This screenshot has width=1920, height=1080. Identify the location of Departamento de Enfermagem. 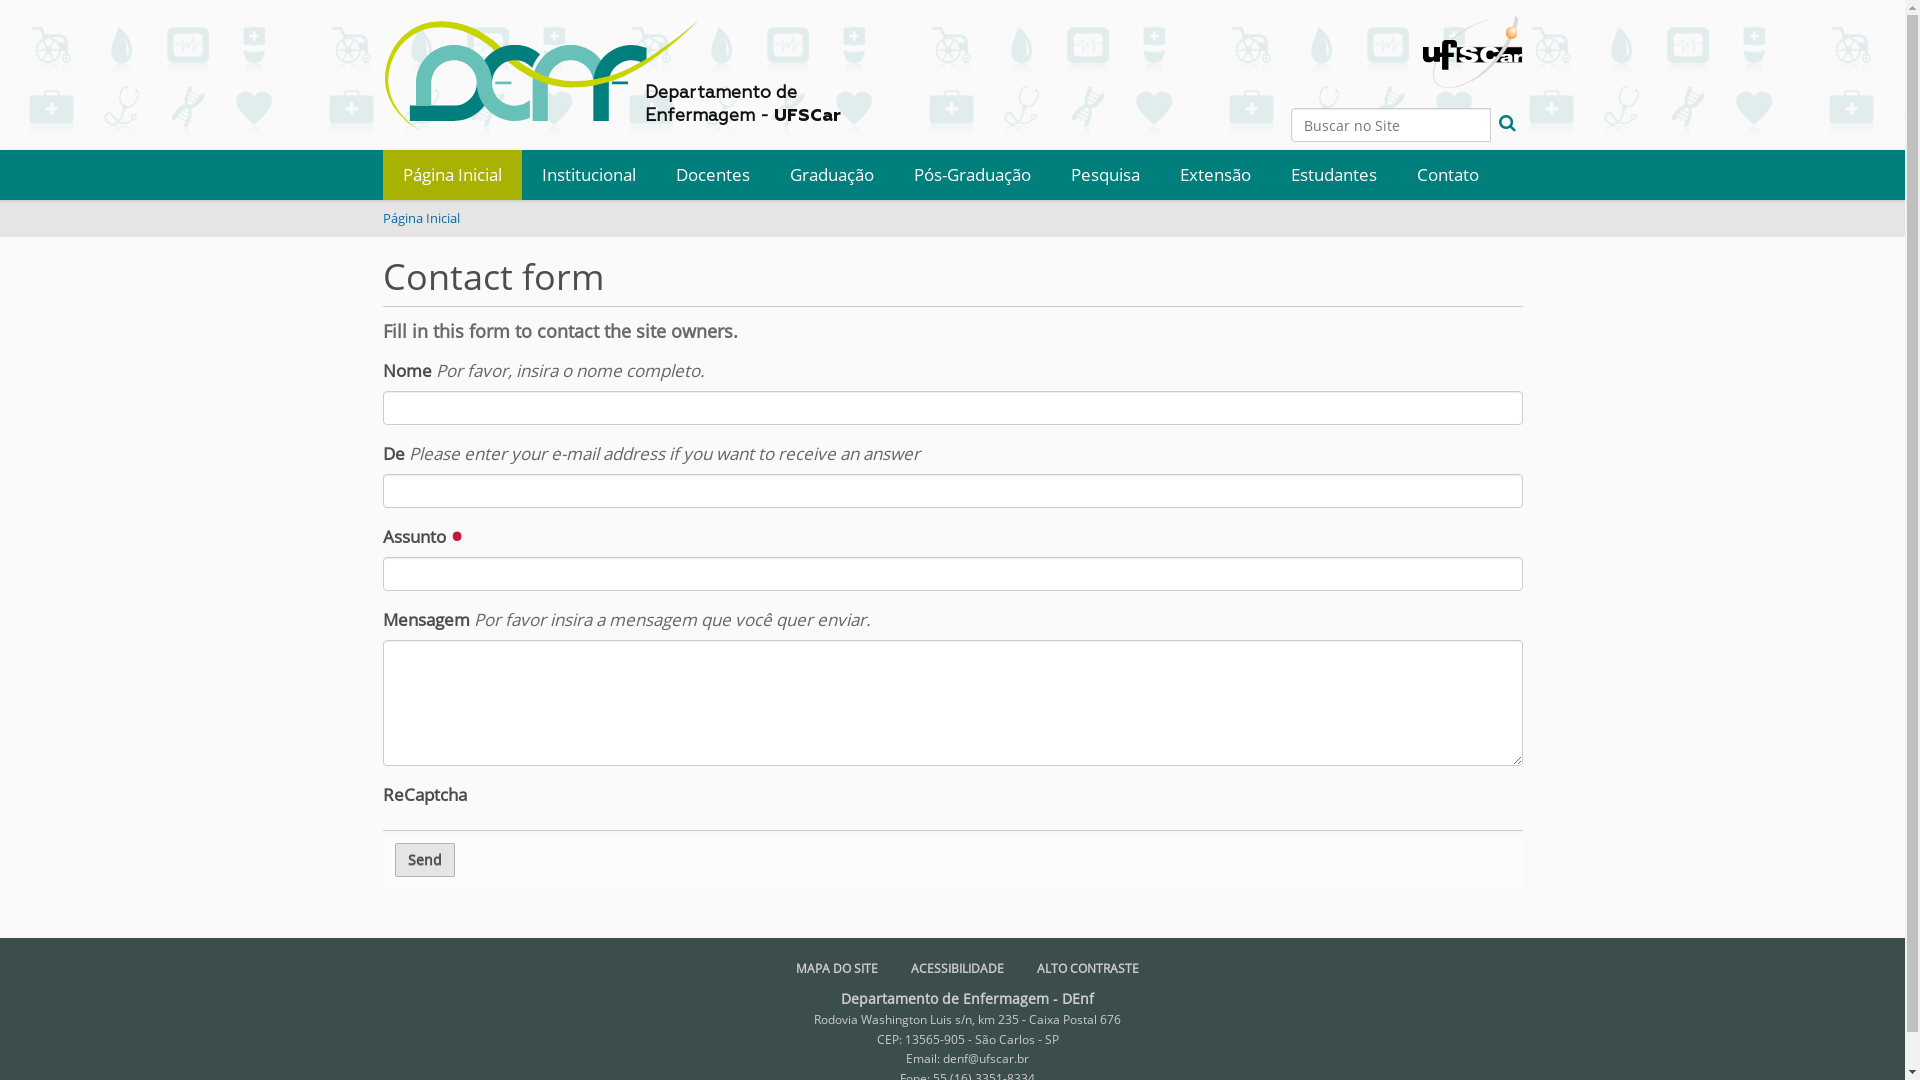
(547, 75).